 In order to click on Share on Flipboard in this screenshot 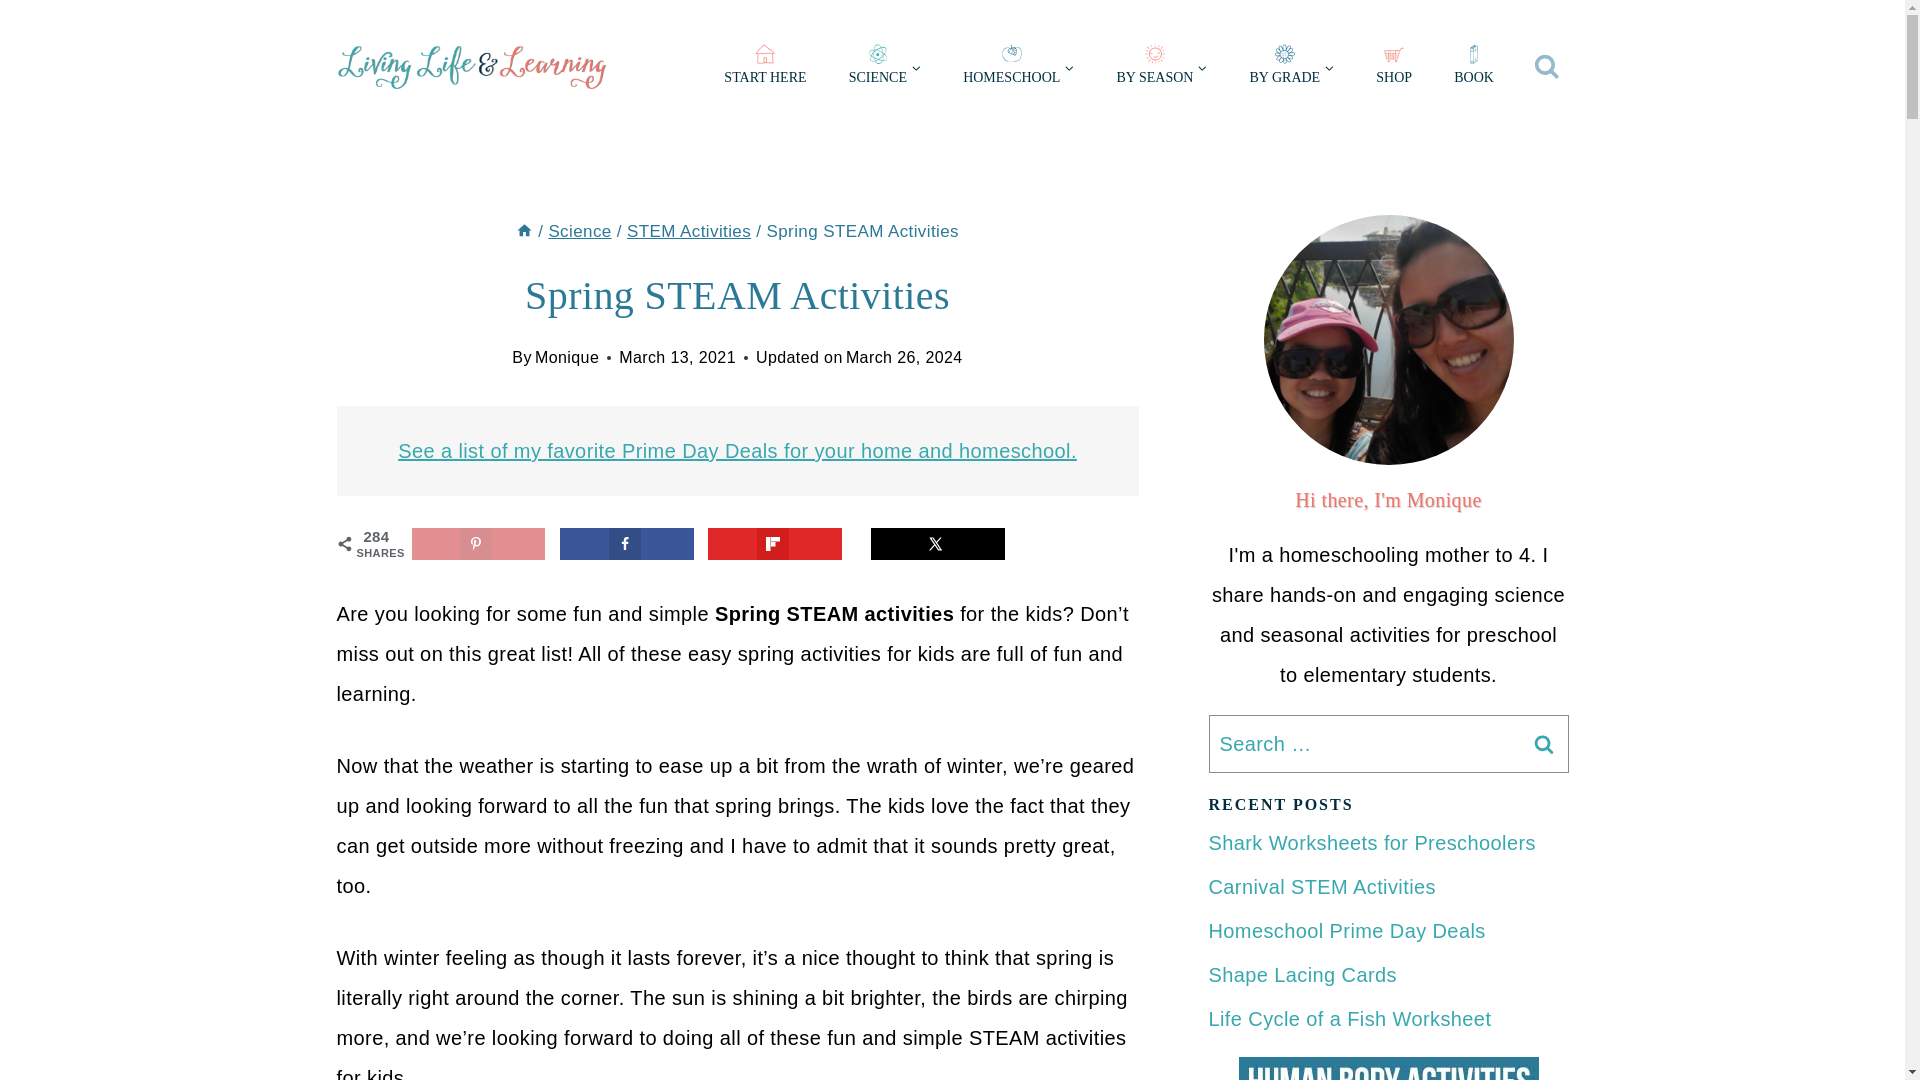, I will do `click(775, 544)`.